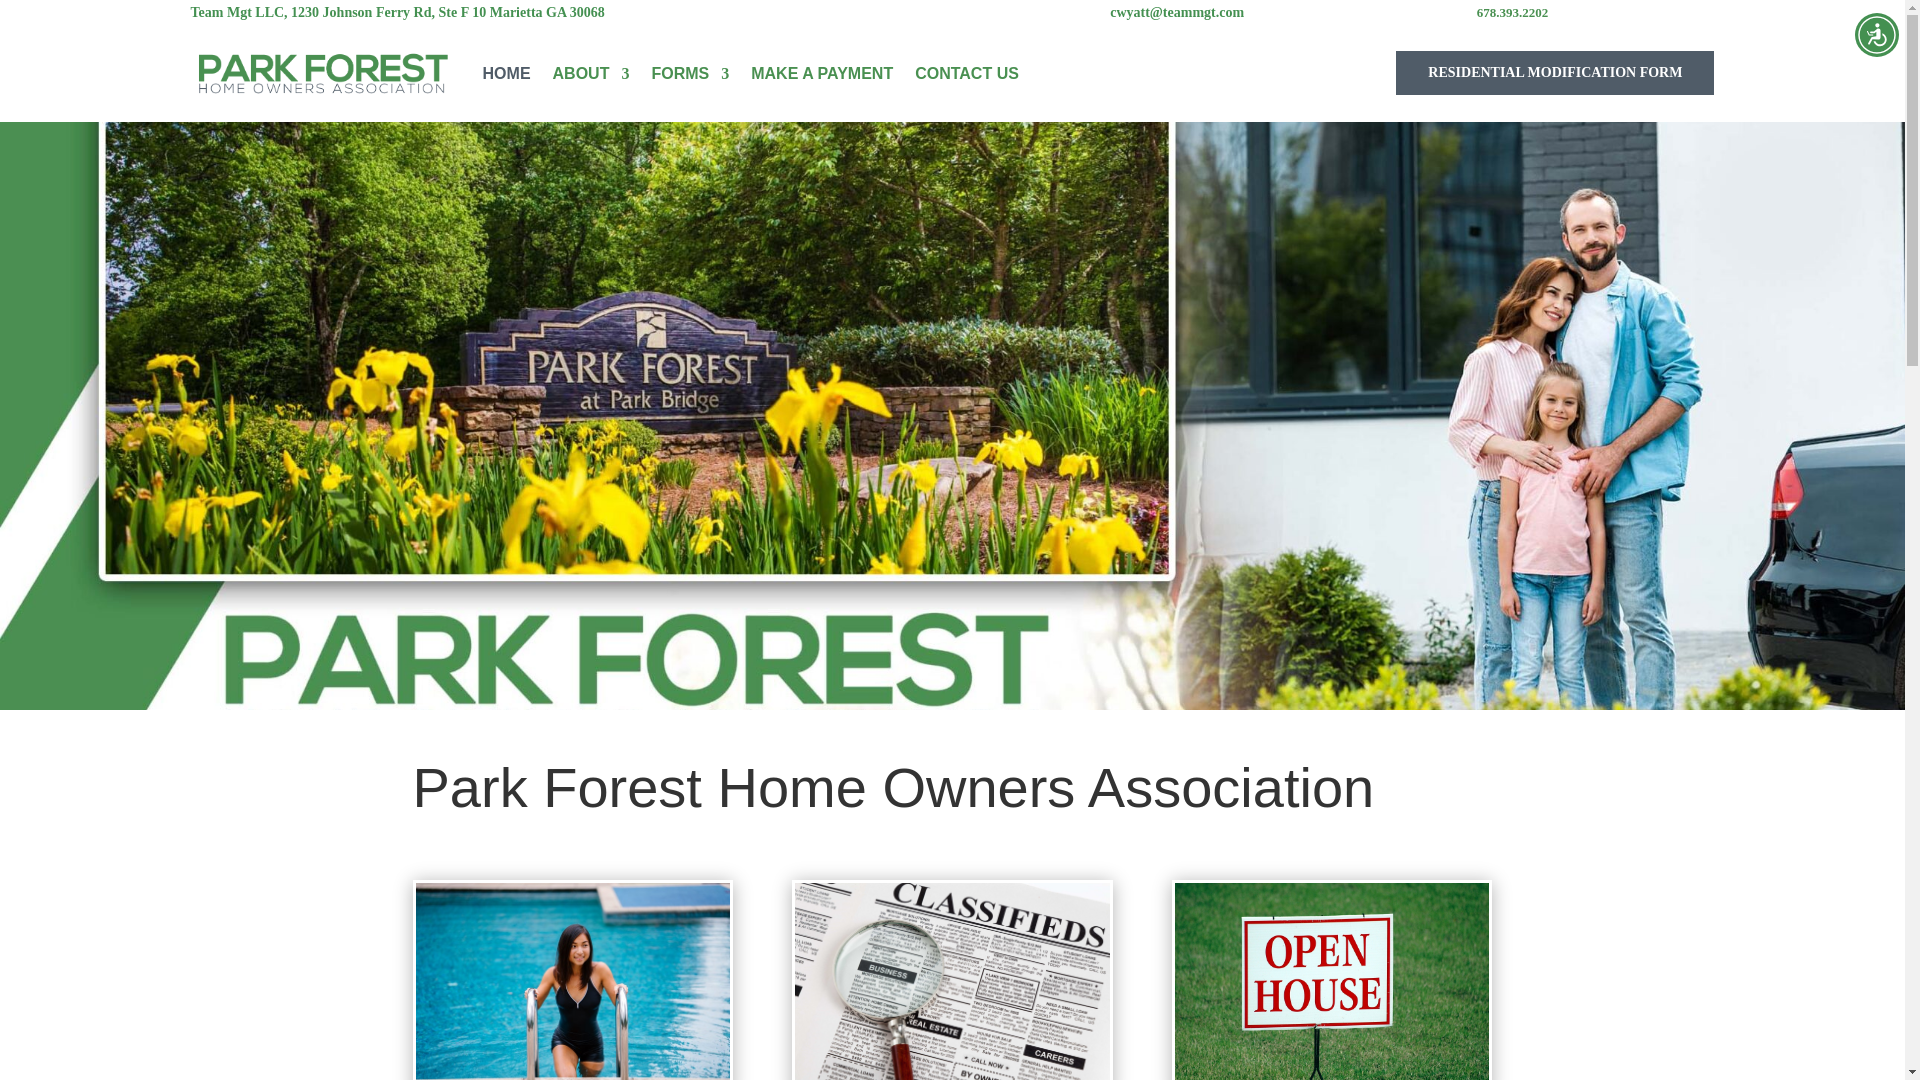 This screenshot has height=1080, width=1920. I want to click on Accessibility Menu, so click(1876, 34).